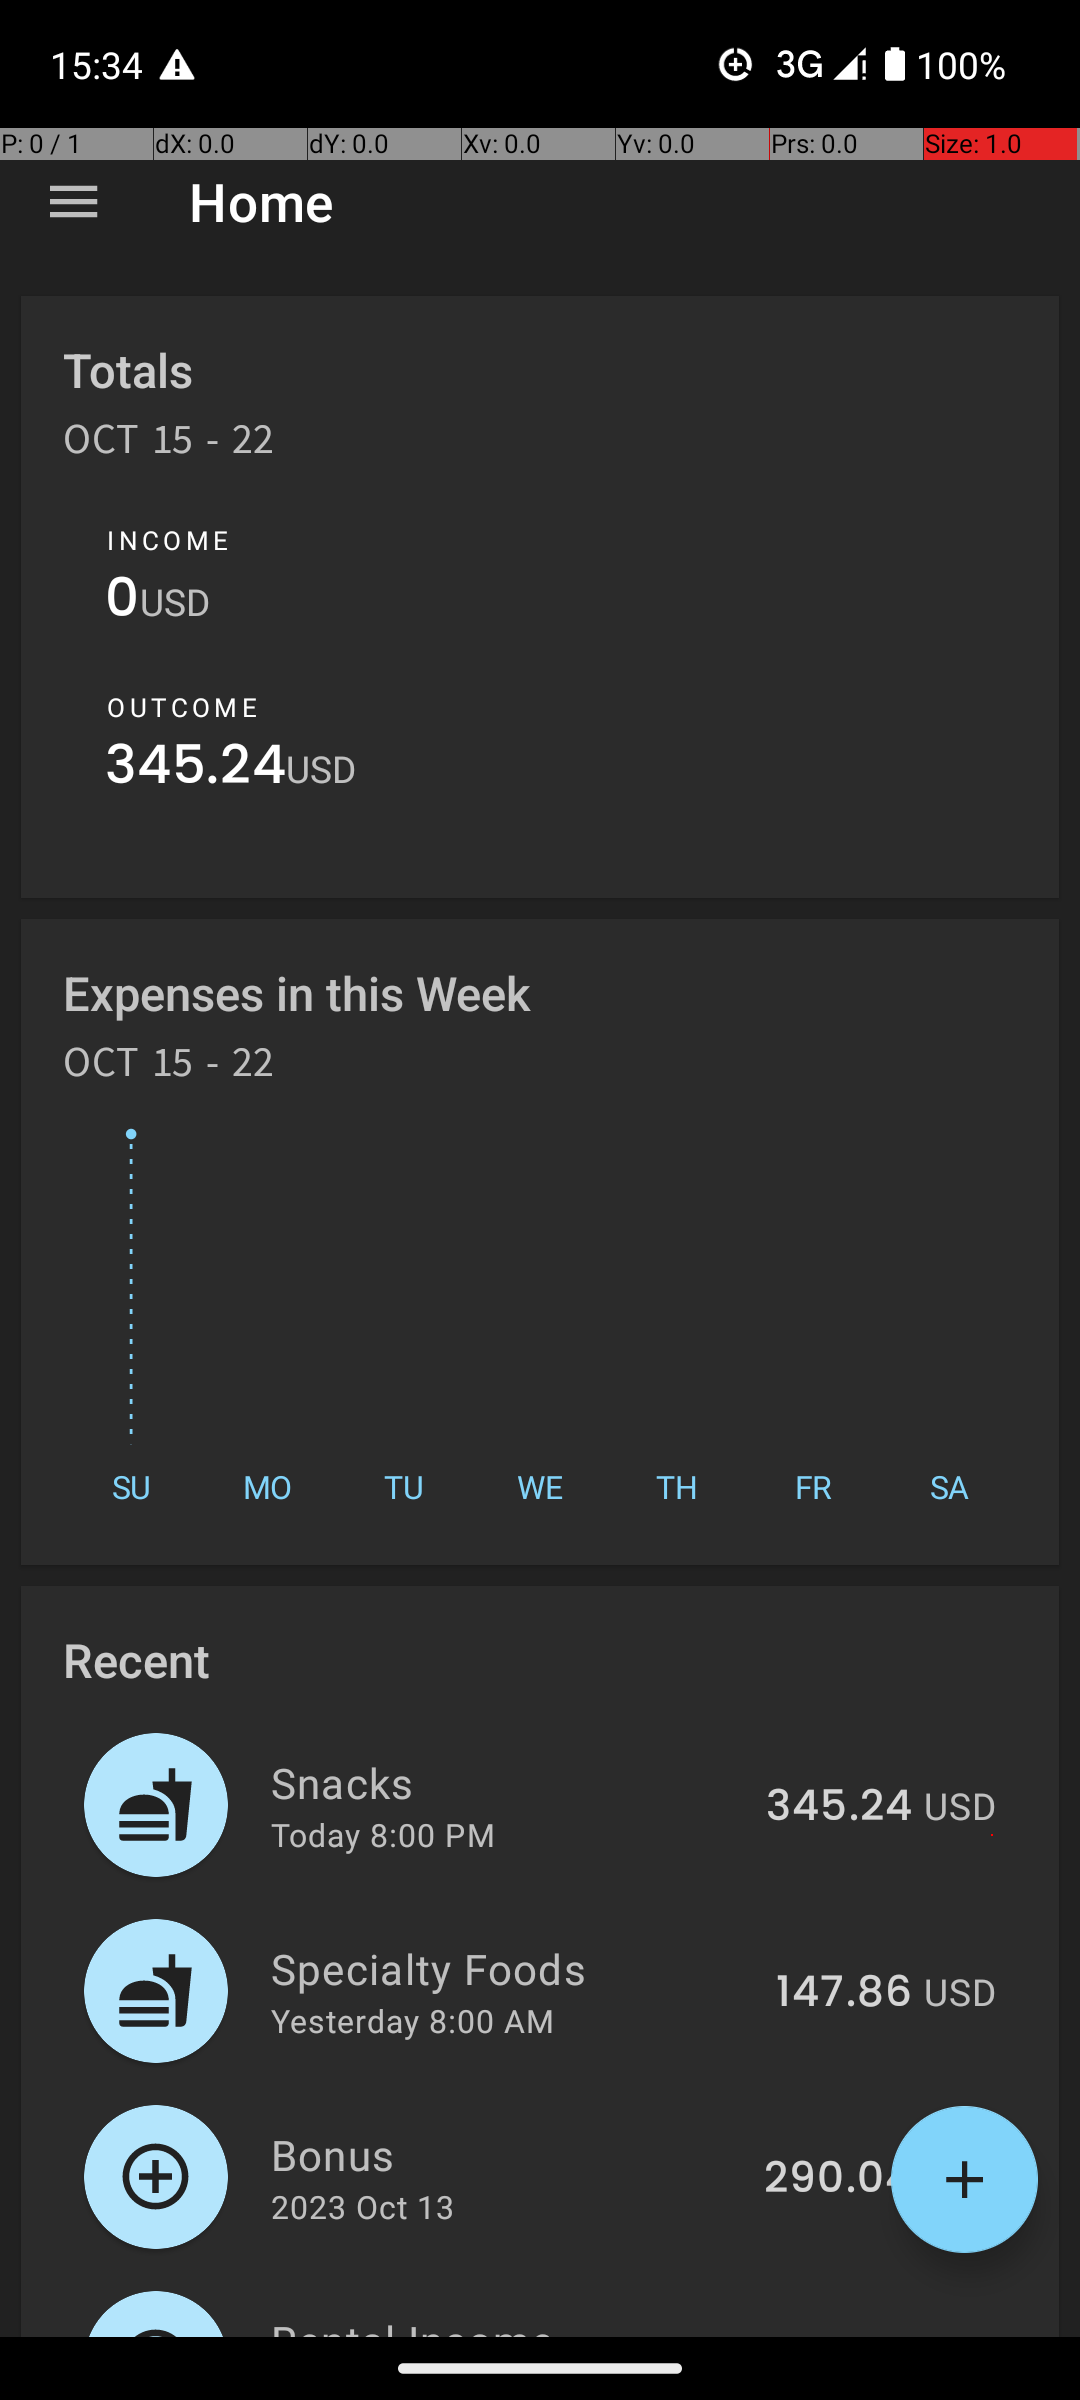  Describe the element at coordinates (844, 1993) in the screenshot. I see `147.86` at that location.